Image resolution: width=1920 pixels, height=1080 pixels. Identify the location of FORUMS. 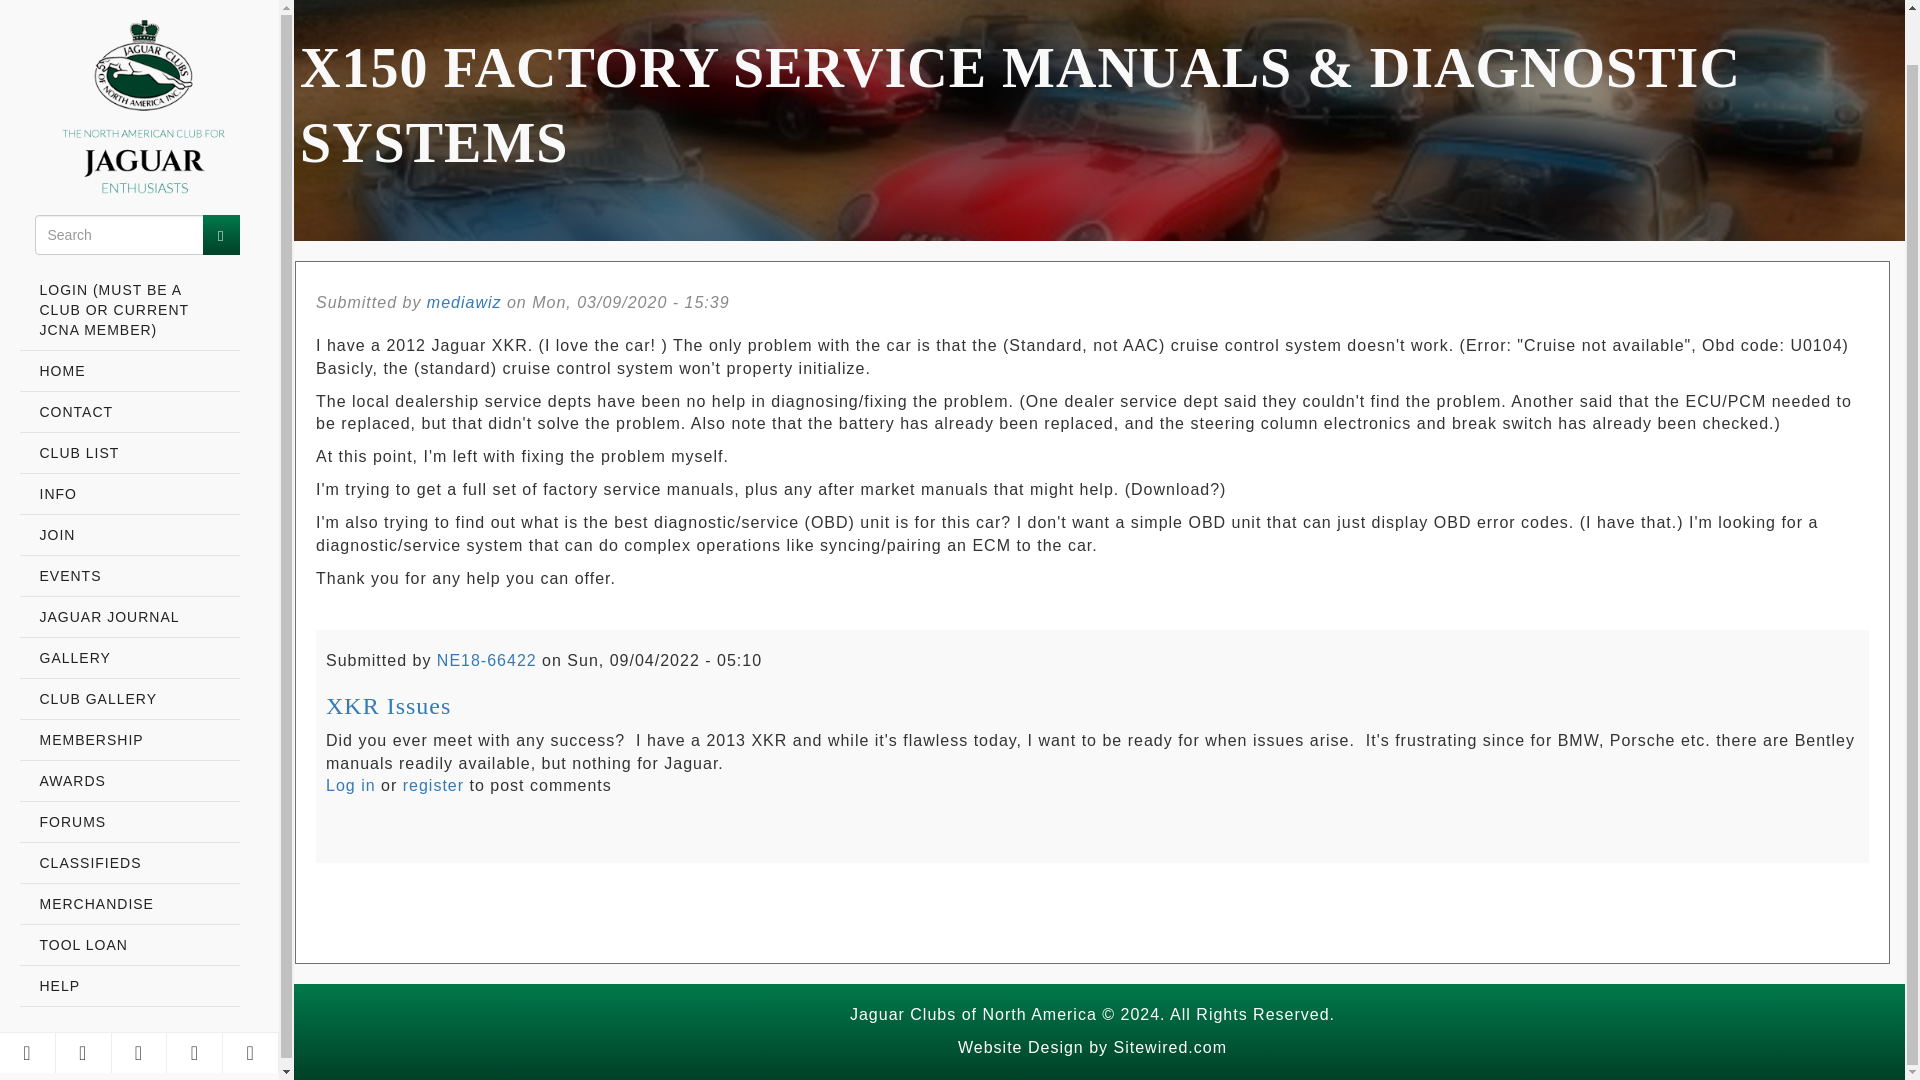
(130, 768).